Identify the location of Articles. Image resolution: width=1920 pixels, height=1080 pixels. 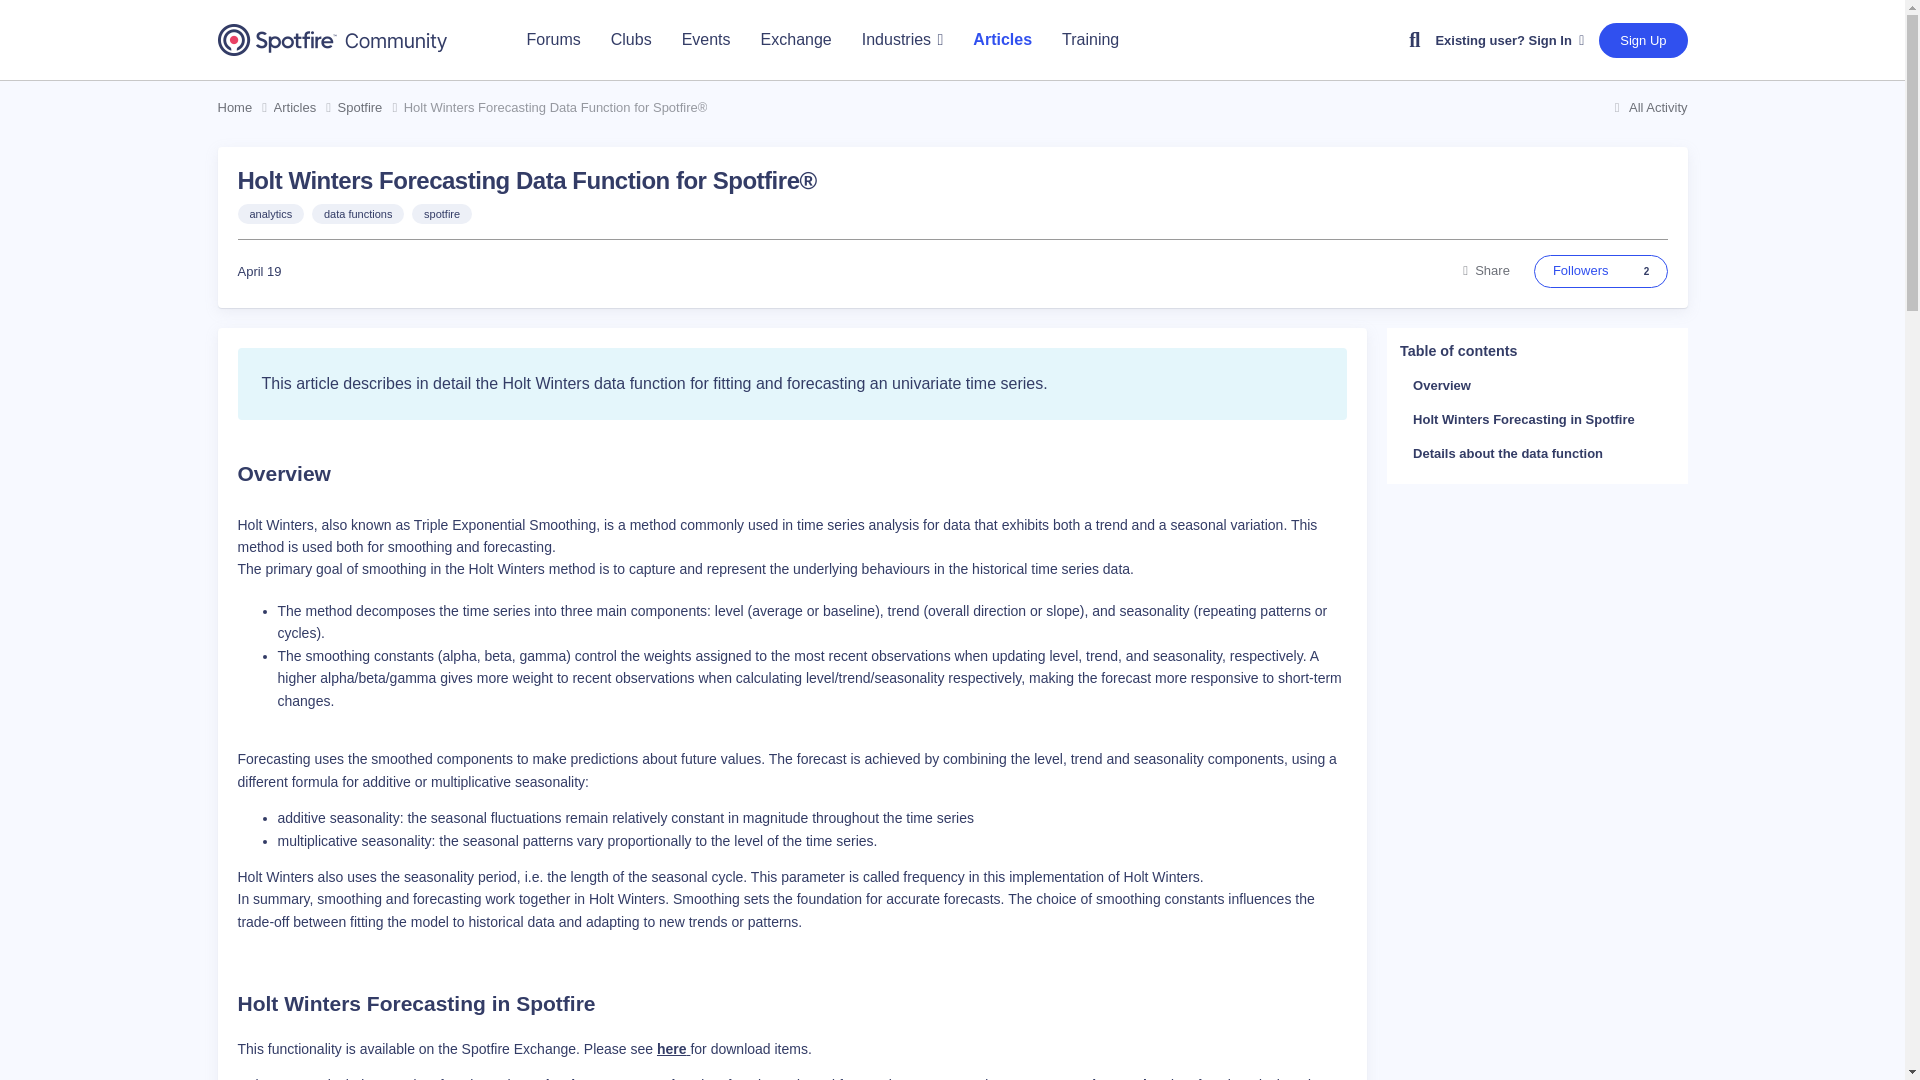
(1002, 40).